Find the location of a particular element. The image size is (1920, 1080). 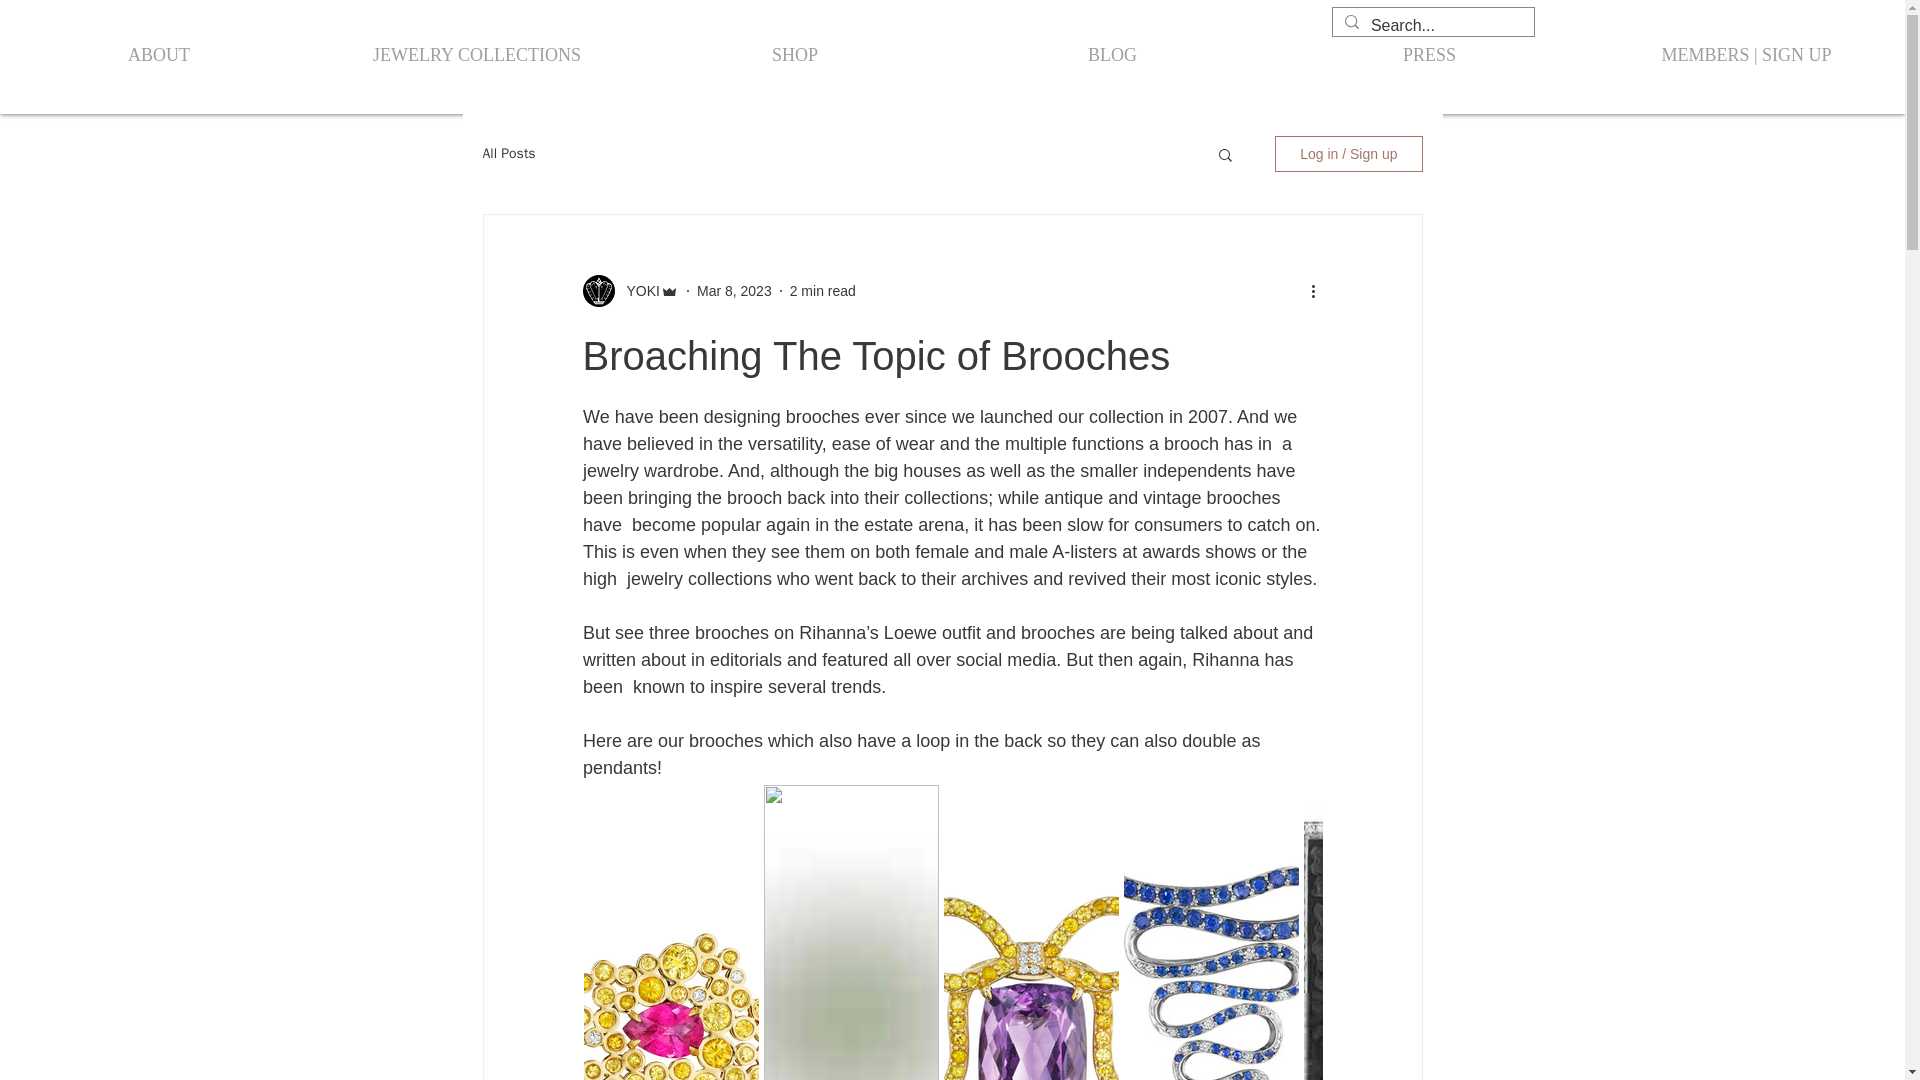

All Posts is located at coordinates (508, 154).